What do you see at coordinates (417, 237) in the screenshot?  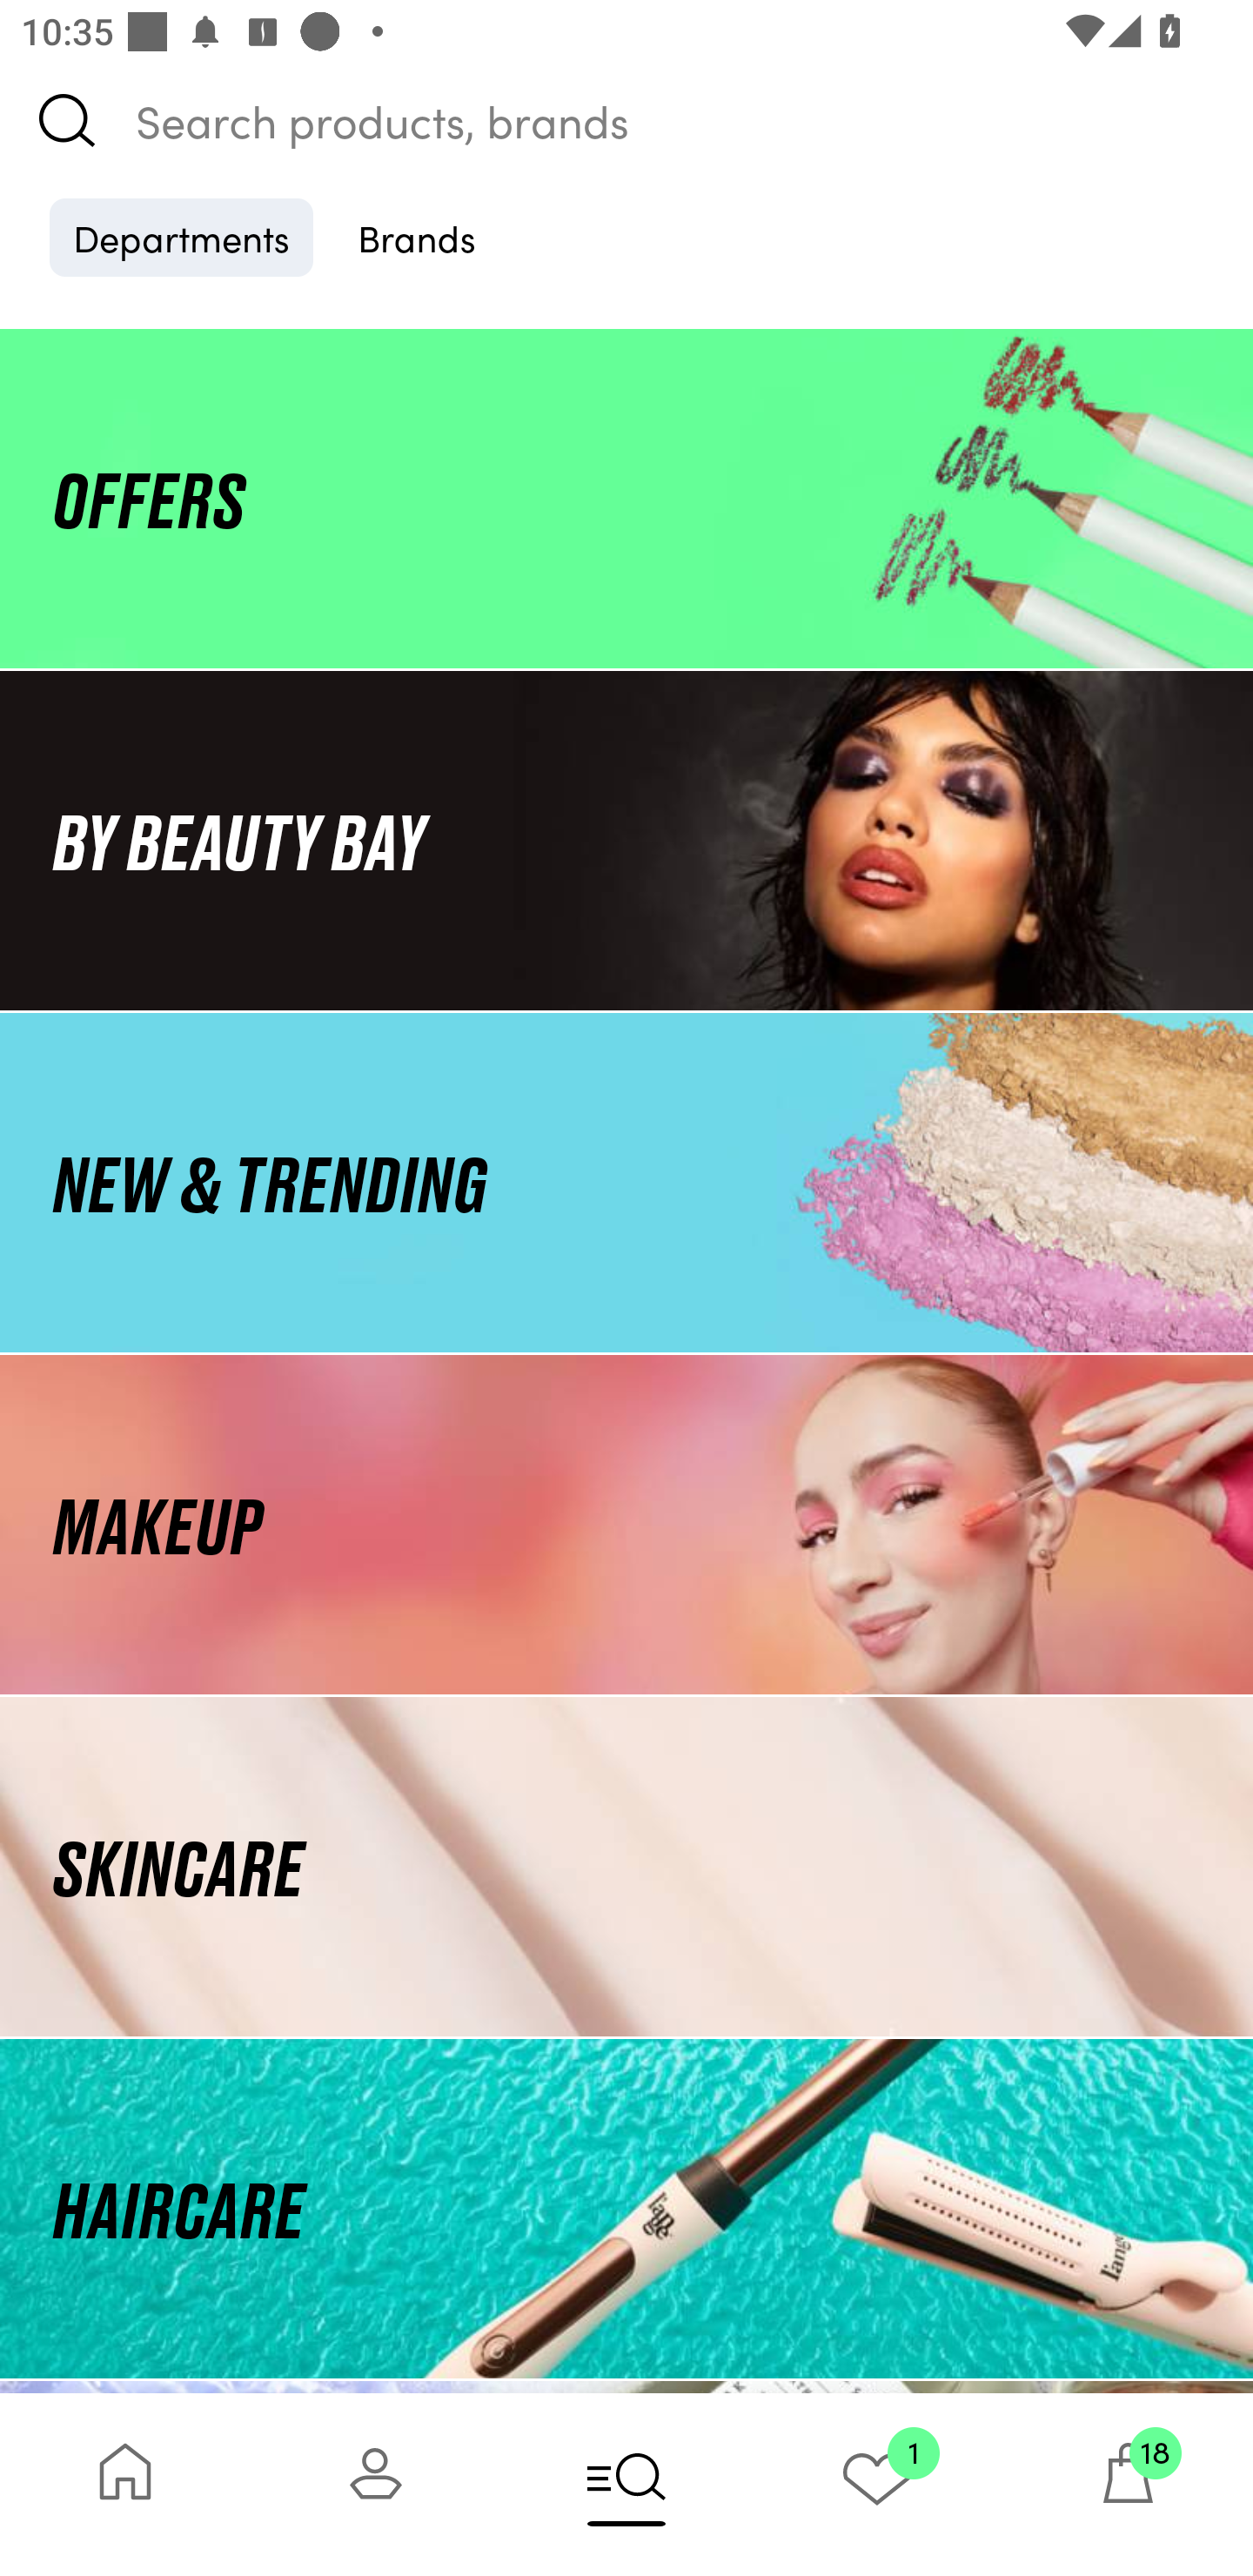 I see `Brands` at bounding box center [417, 237].